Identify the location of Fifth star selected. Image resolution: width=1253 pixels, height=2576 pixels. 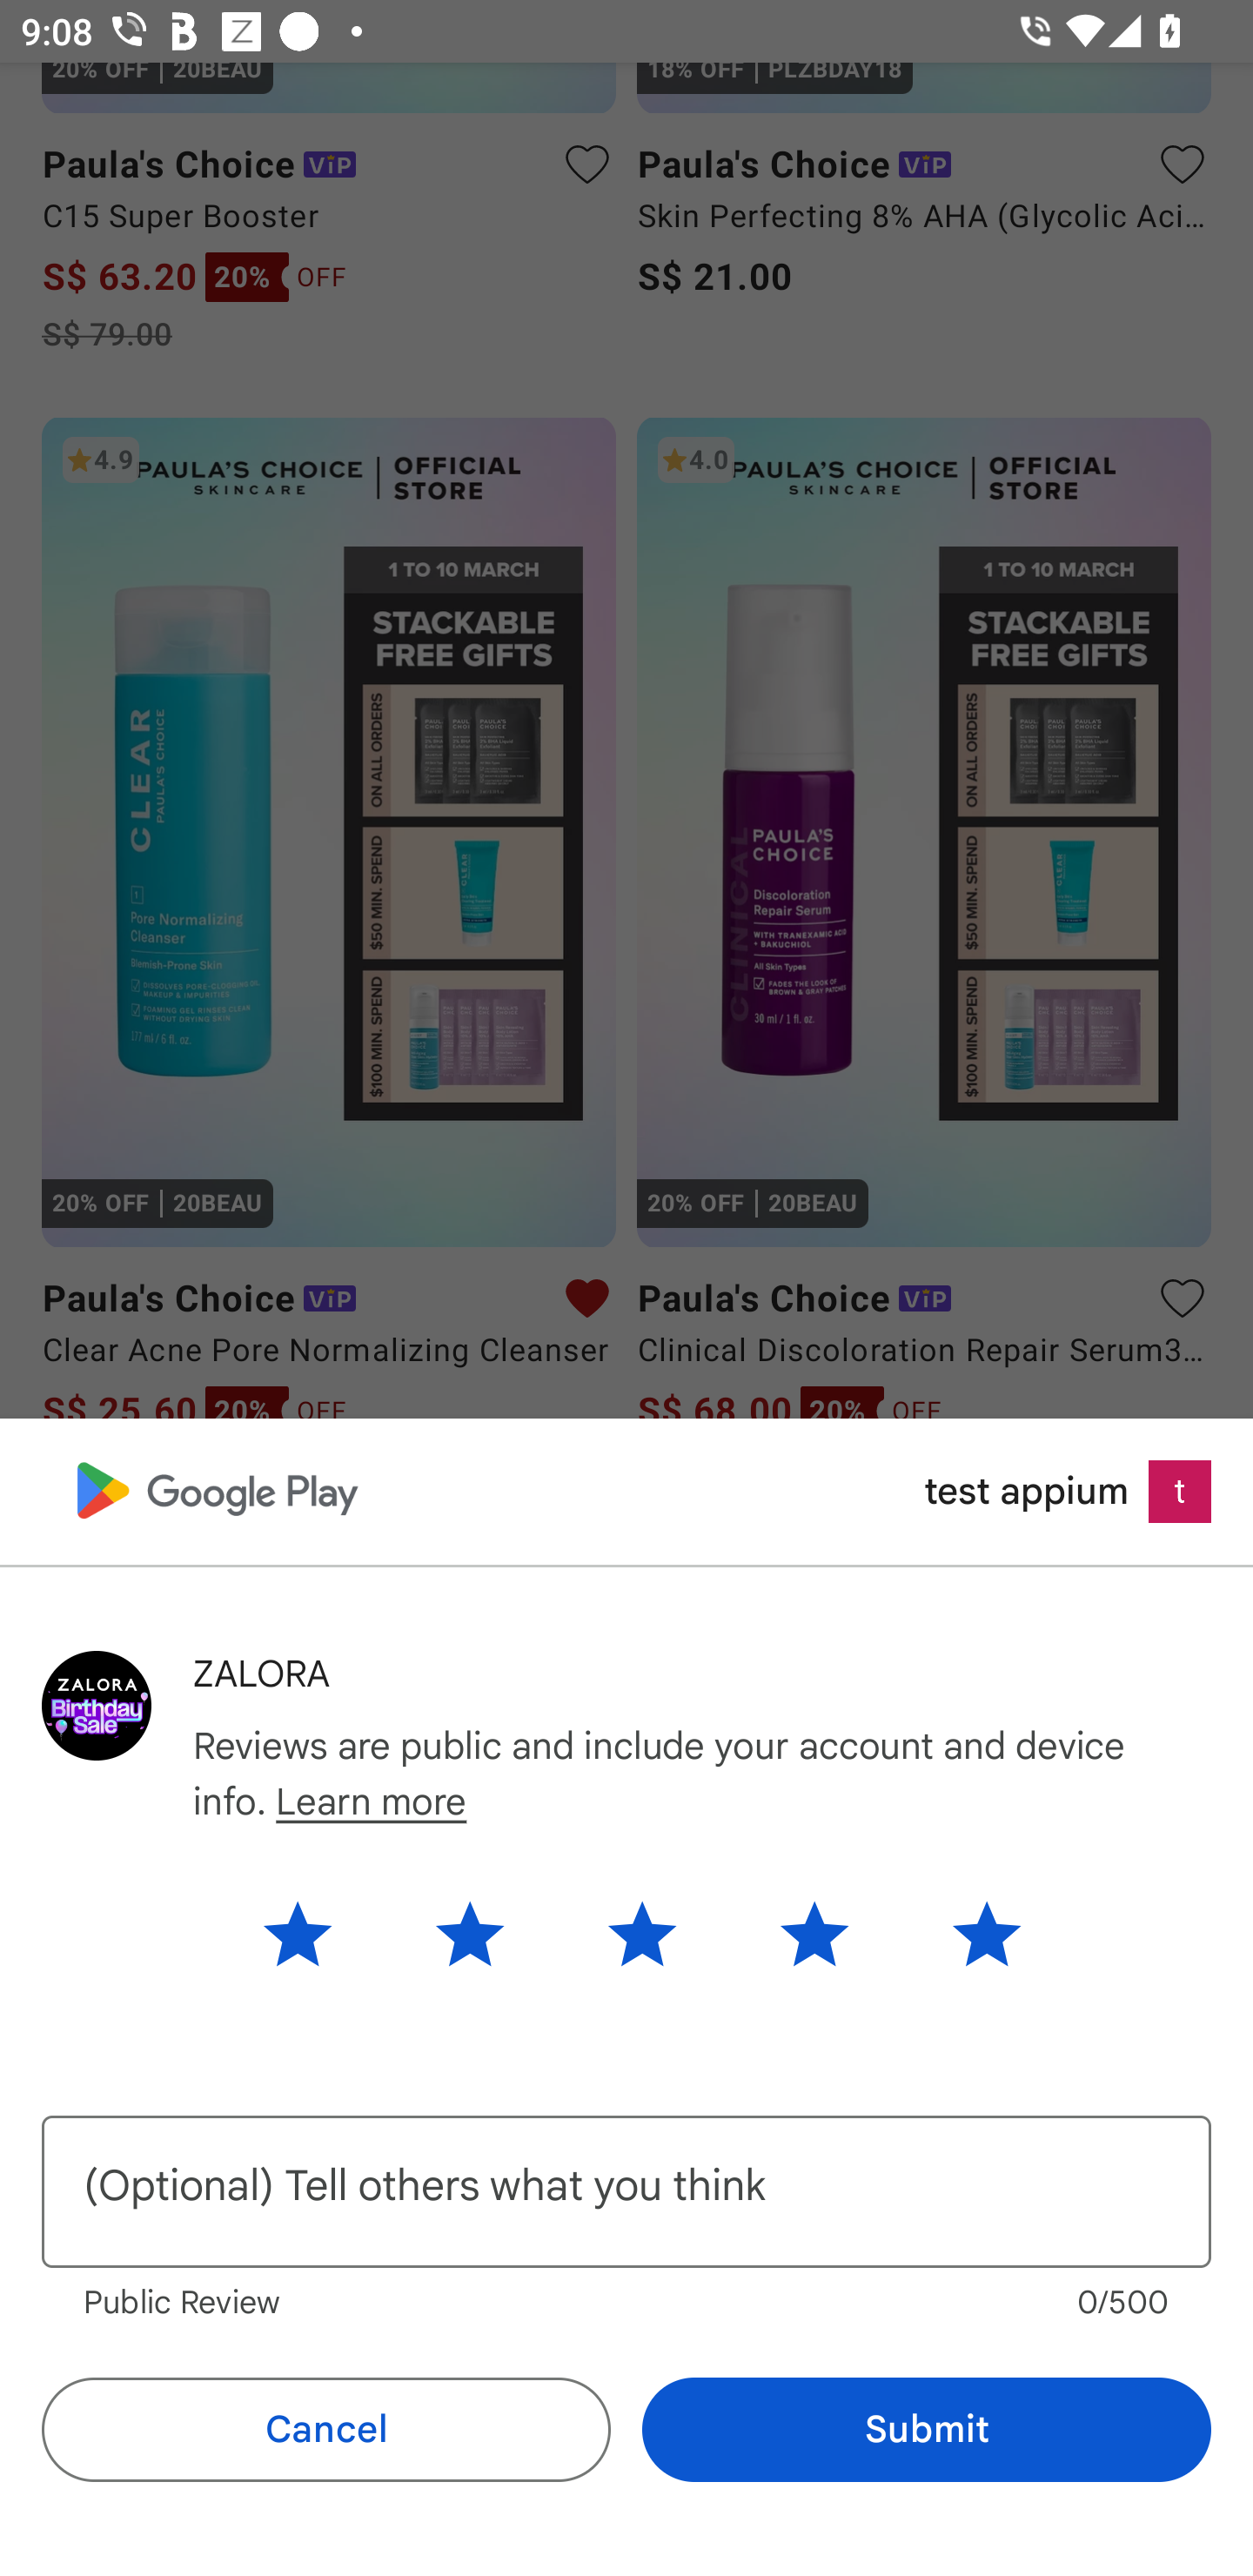
(964, 1933).